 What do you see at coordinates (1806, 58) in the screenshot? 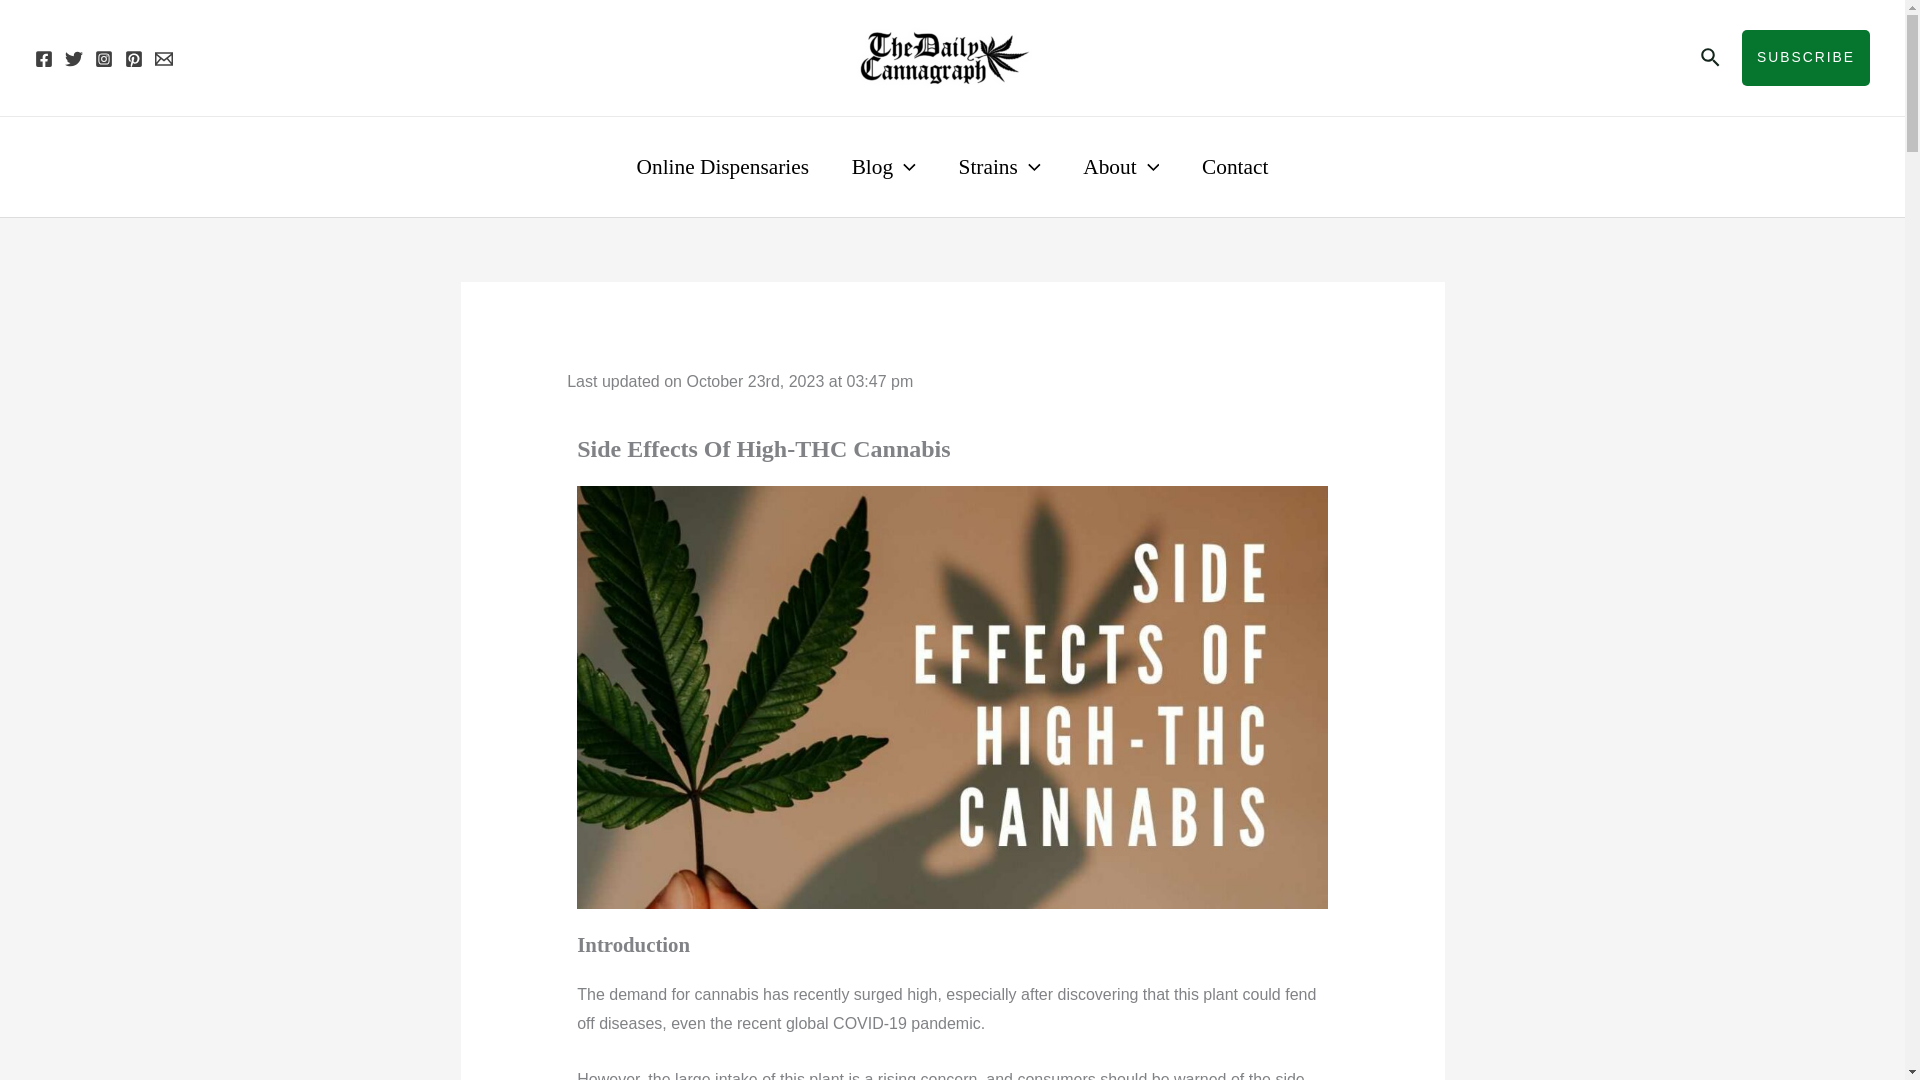
I see `SUBSCRIBE` at bounding box center [1806, 58].